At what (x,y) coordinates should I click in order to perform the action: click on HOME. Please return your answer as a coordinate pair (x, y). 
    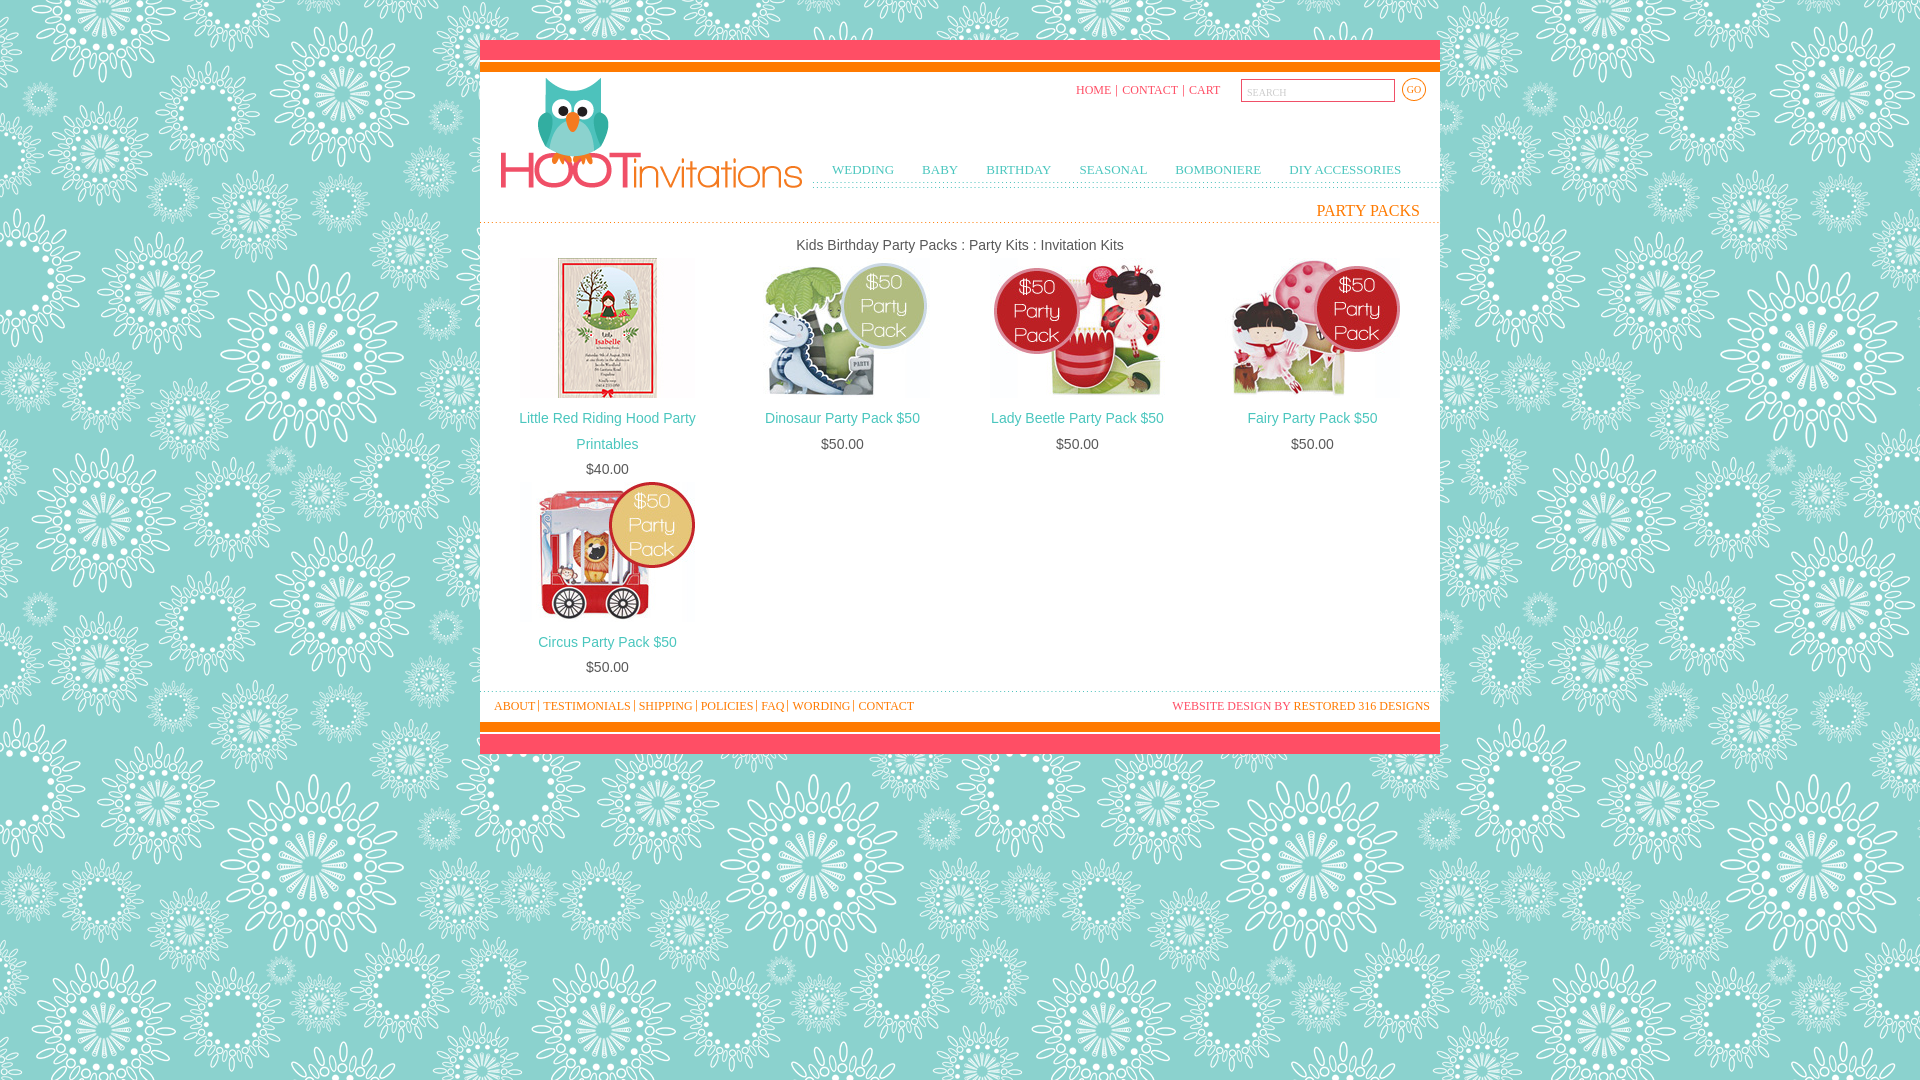
    Looking at the image, I should click on (1094, 90).